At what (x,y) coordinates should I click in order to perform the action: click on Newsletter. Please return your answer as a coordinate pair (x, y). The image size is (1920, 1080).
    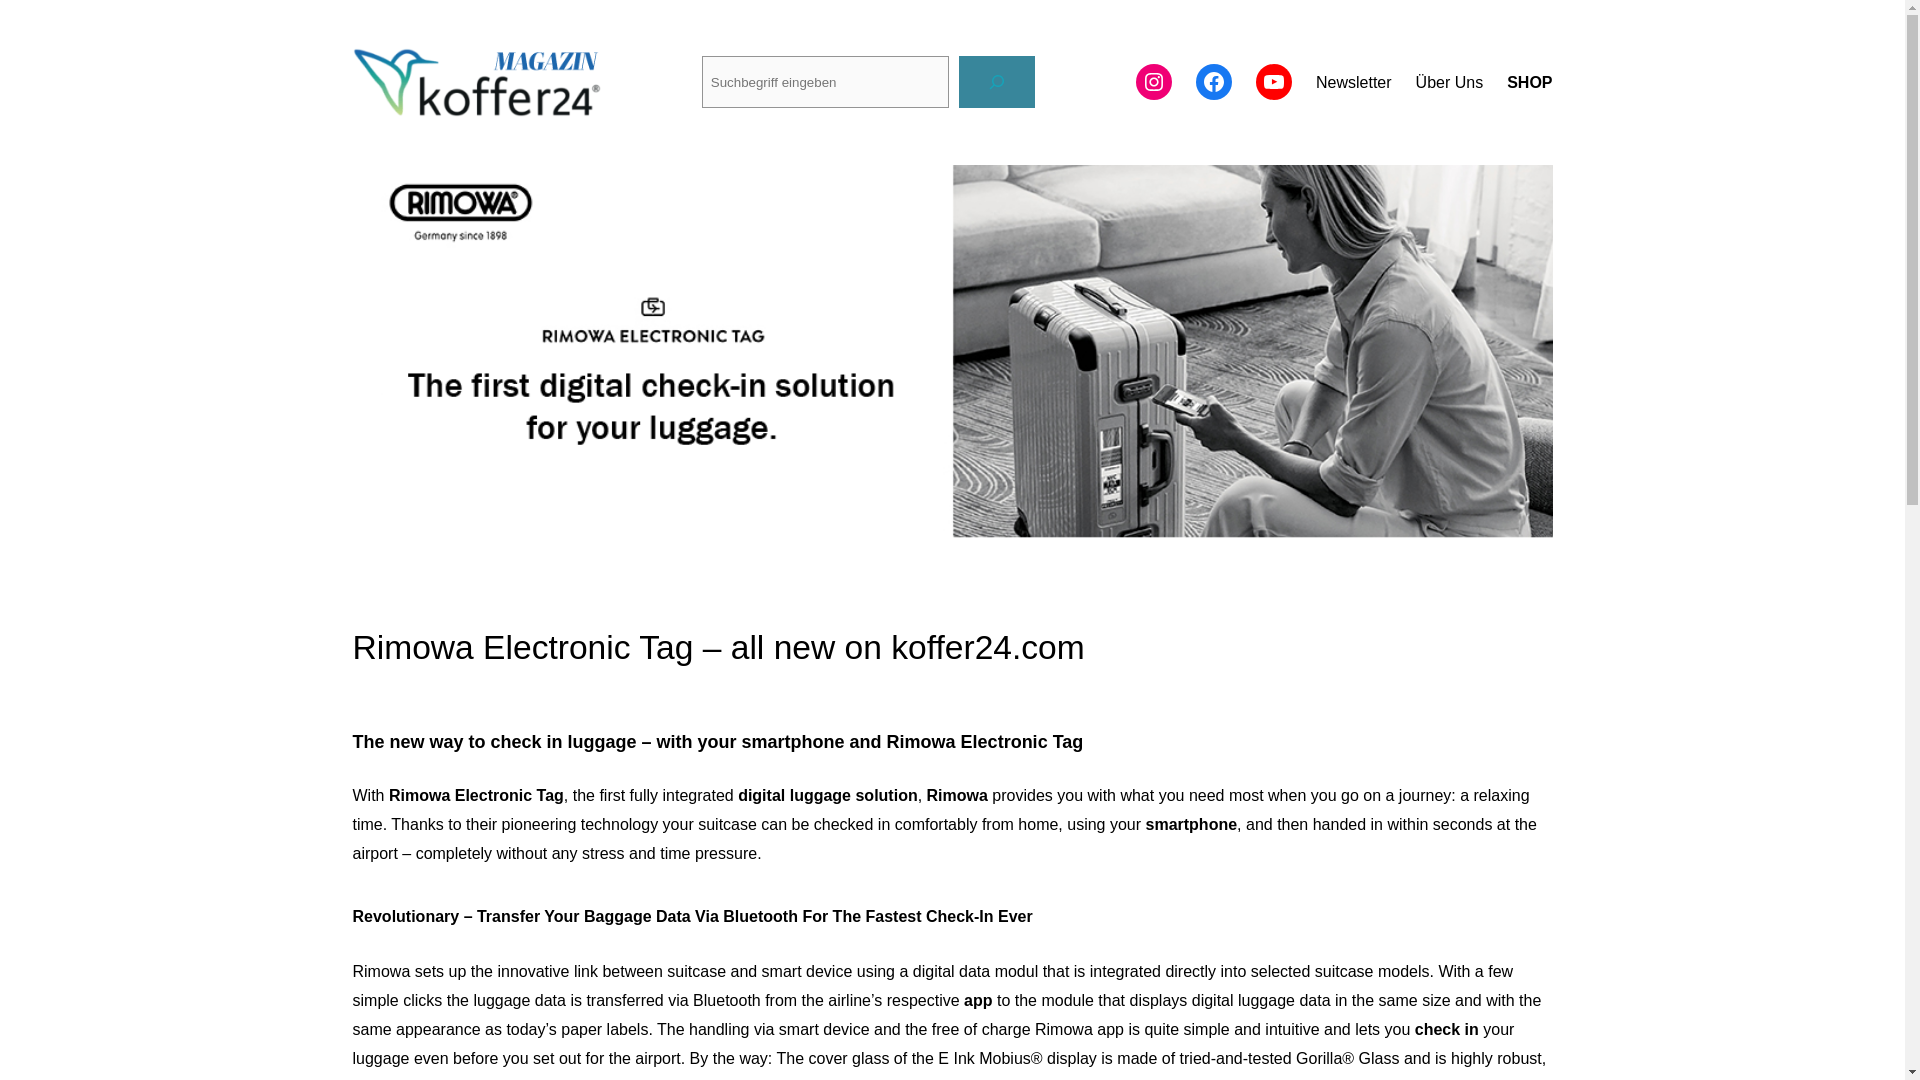
    Looking at the image, I should click on (1354, 83).